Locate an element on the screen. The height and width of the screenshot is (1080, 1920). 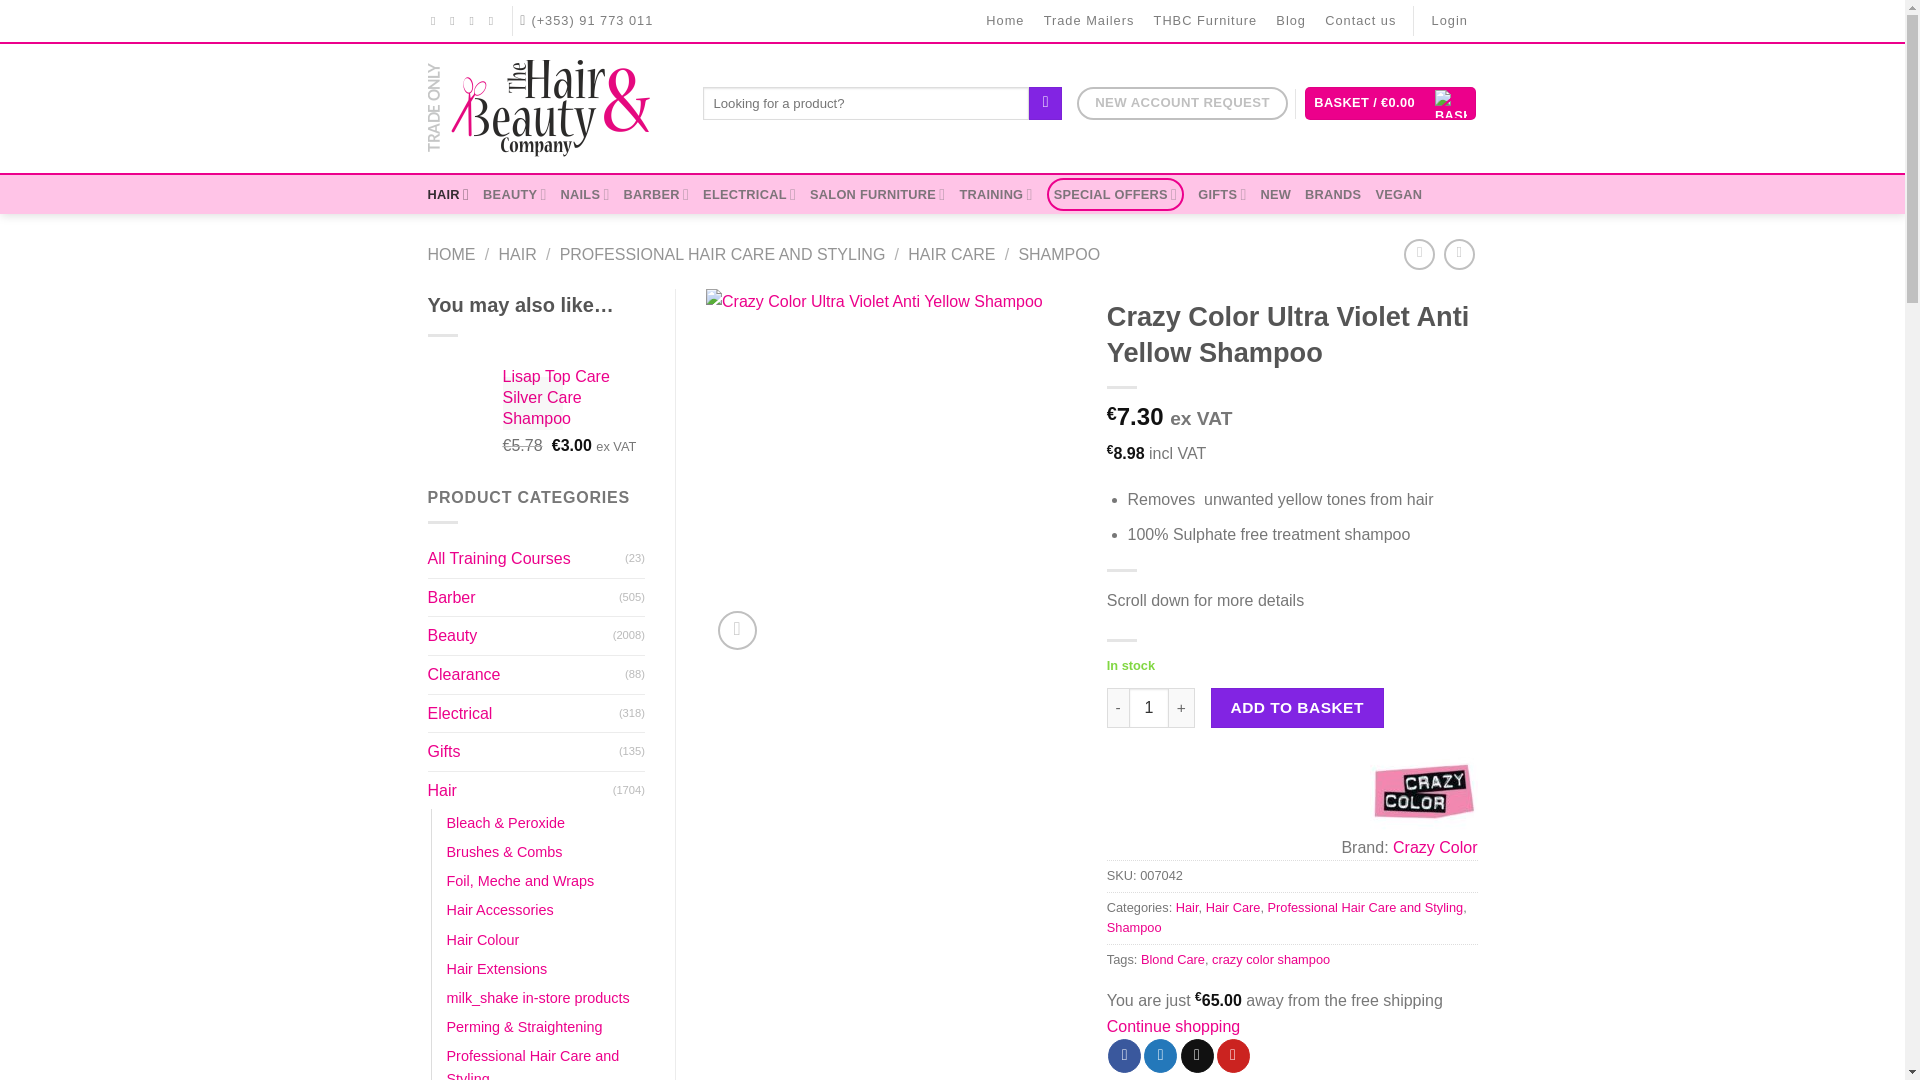
Basket is located at coordinates (1390, 103).